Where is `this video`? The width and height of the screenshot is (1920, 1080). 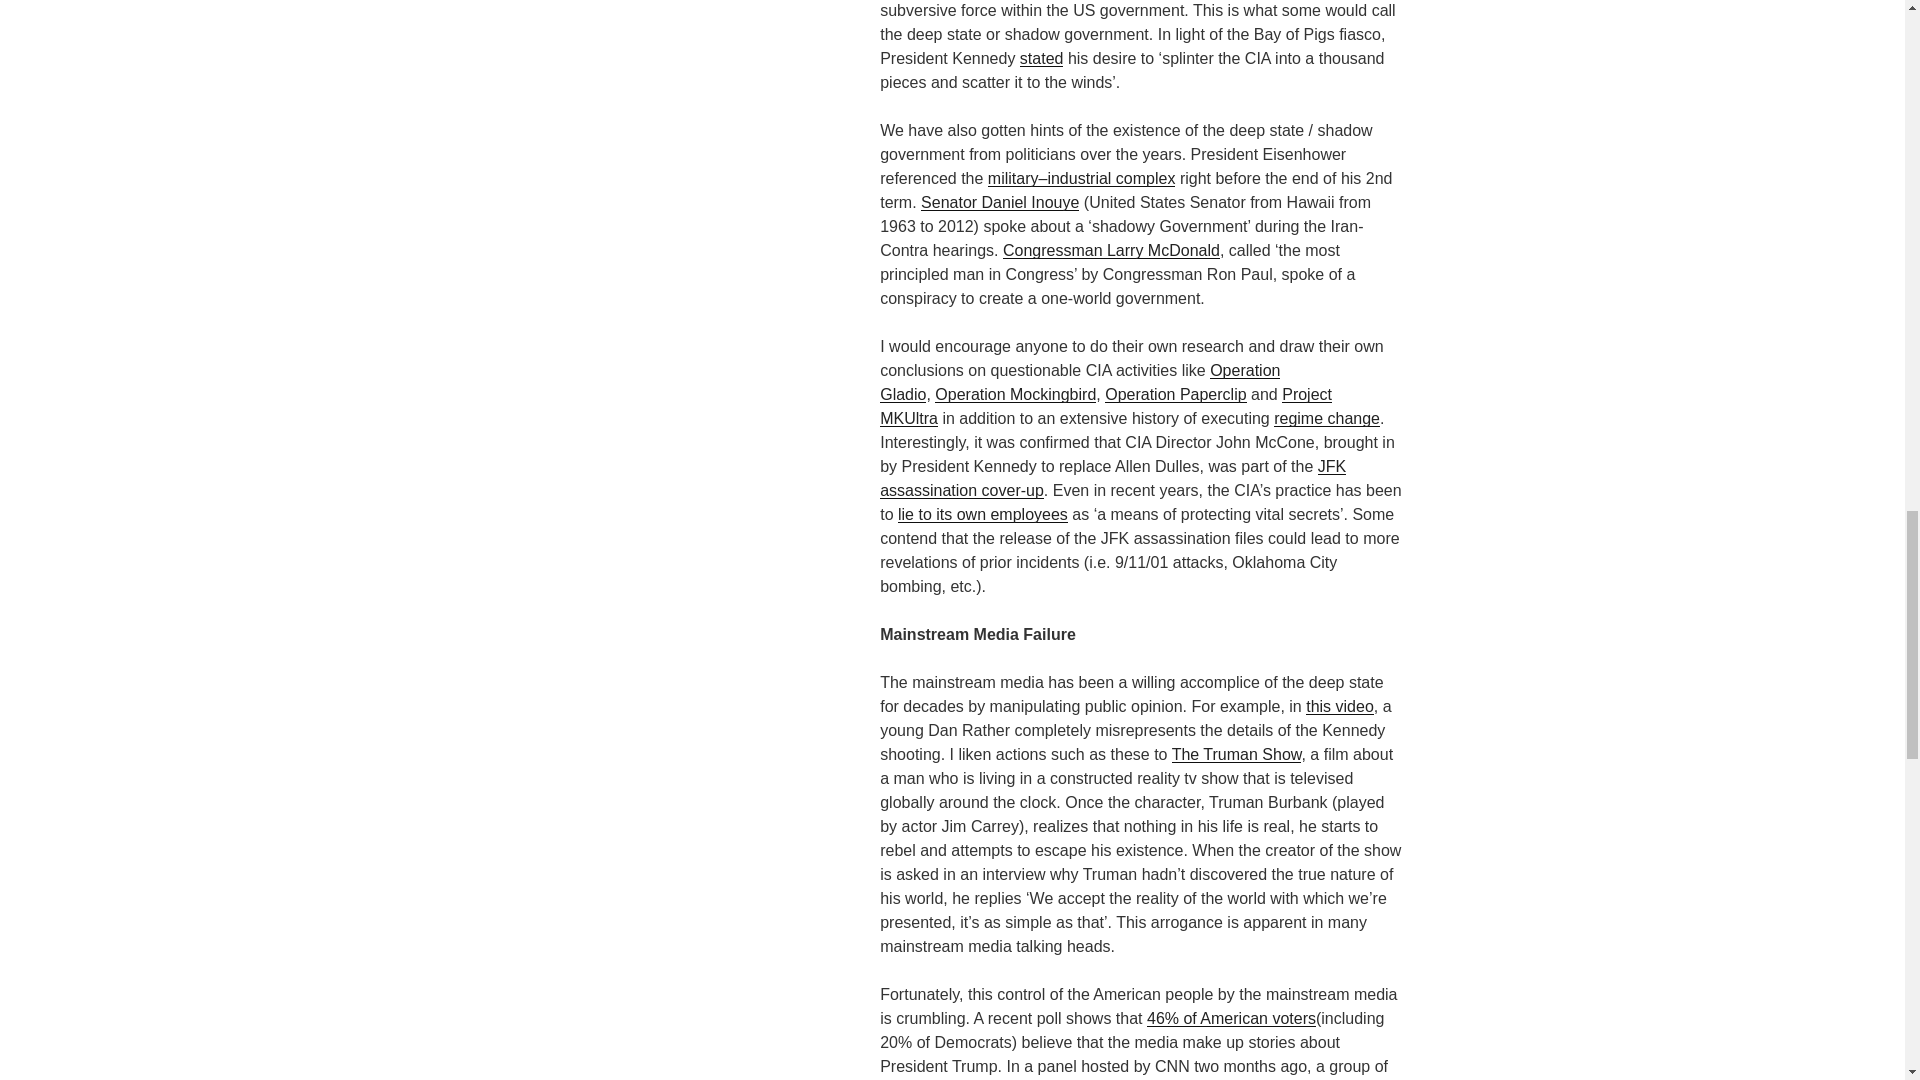 this video is located at coordinates (1340, 706).